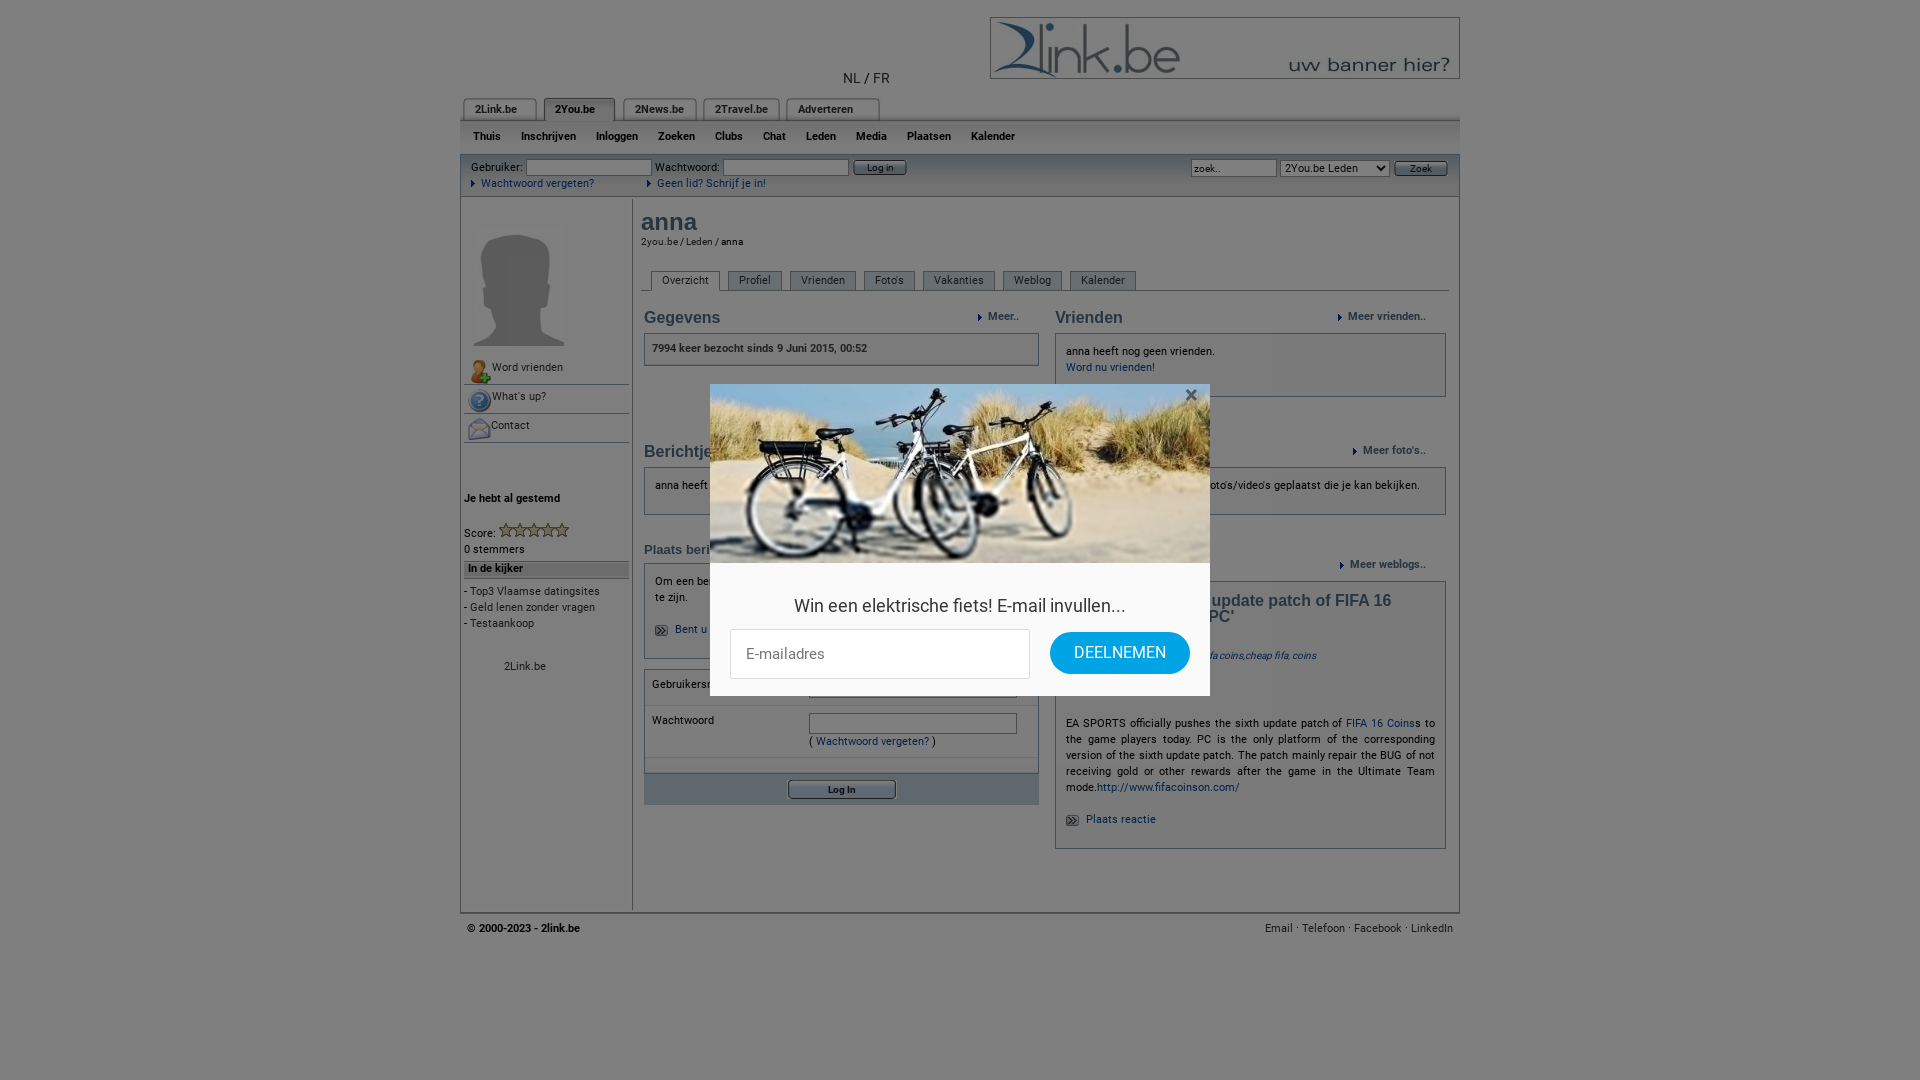 The height and width of the screenshot is (1080, 1920). I want to click on Chat, so click(774, 136).